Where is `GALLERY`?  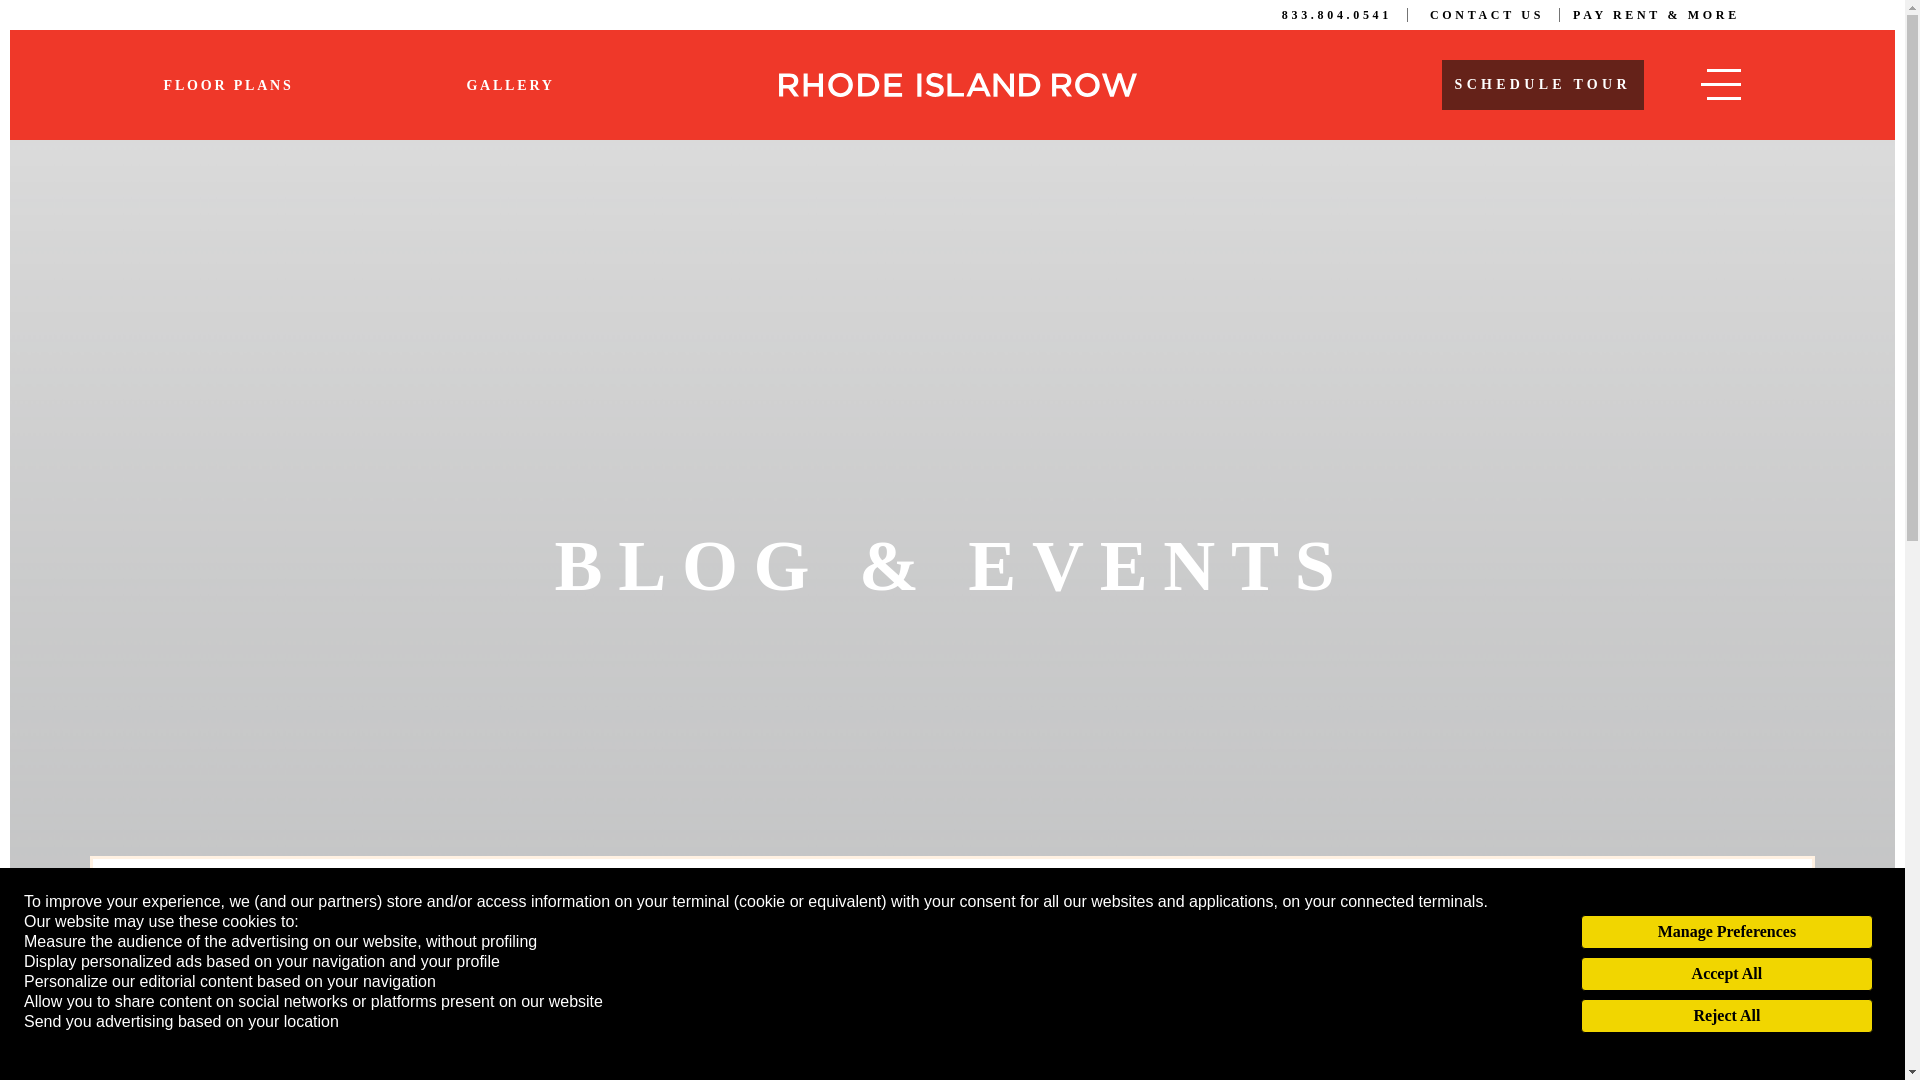
GALLERY is located at coordinates (510, 85).